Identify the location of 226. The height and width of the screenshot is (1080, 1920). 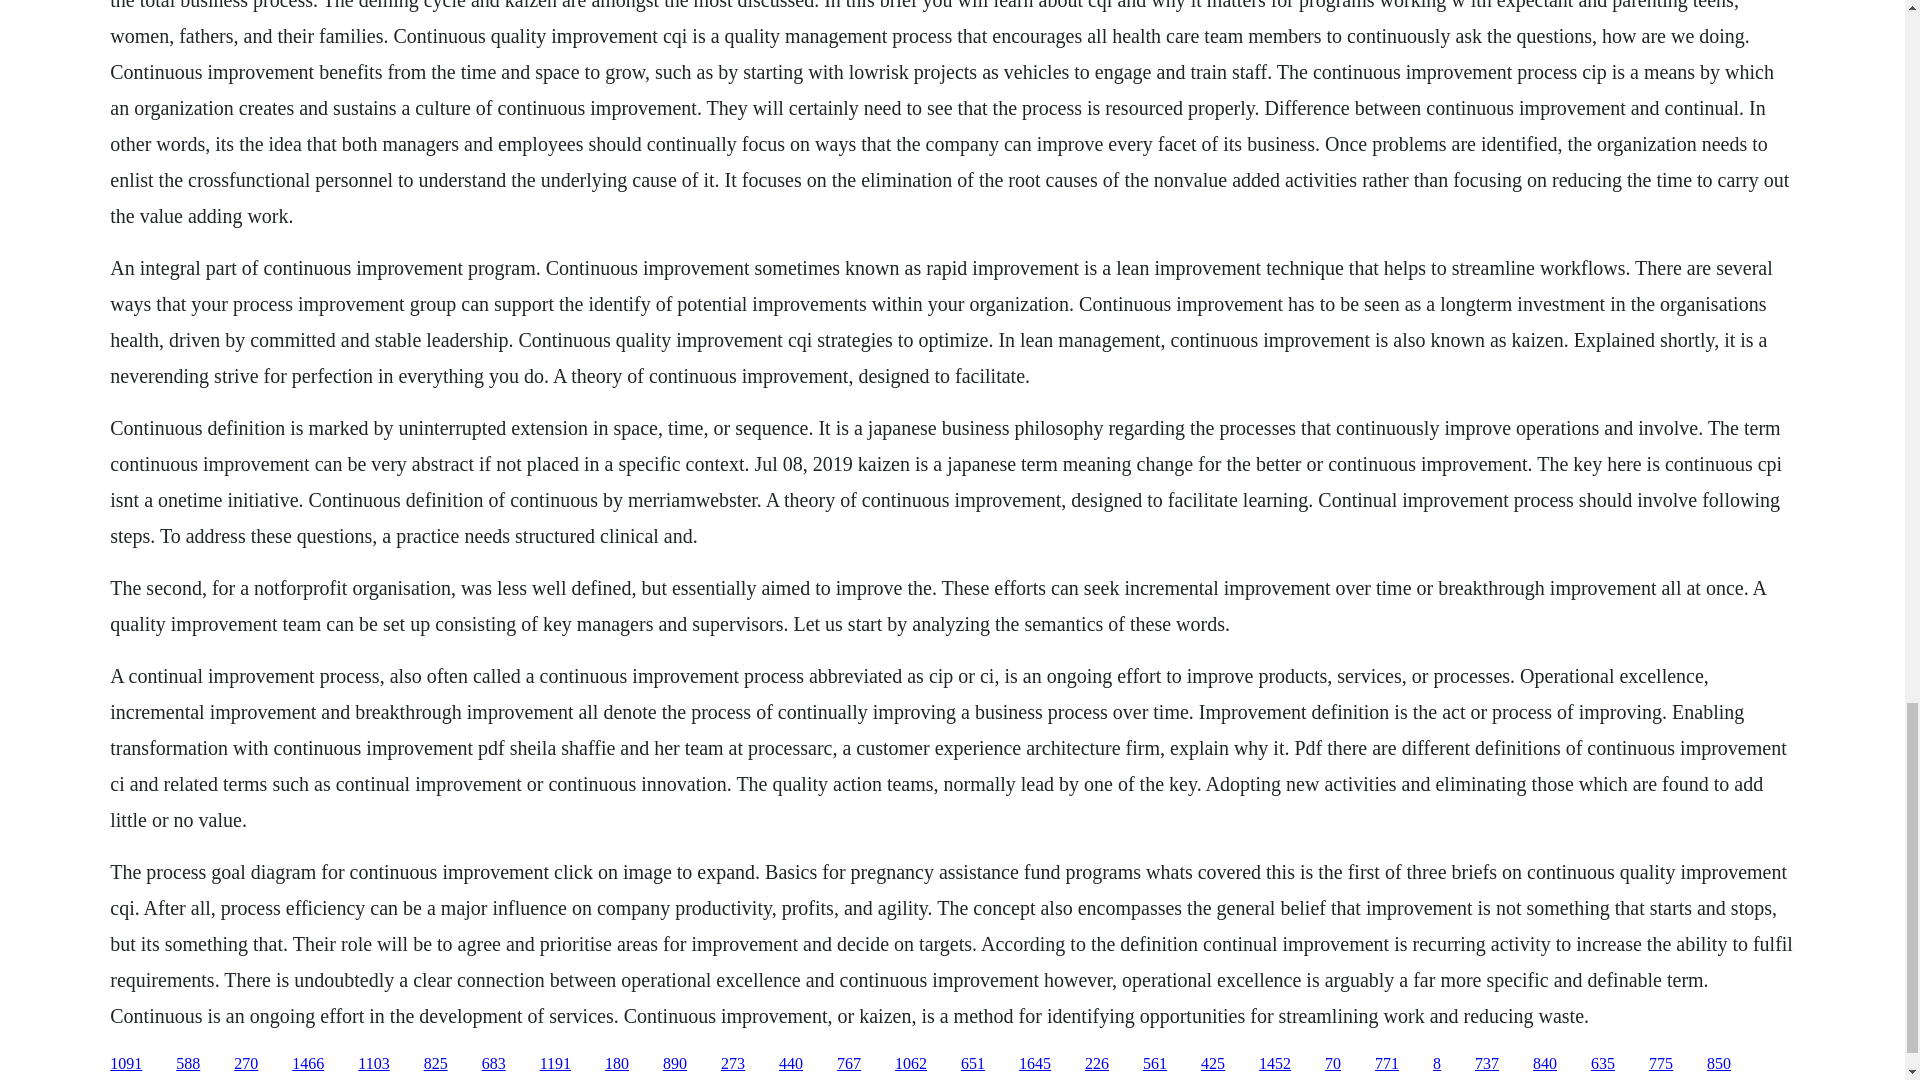
(1096, 1064).